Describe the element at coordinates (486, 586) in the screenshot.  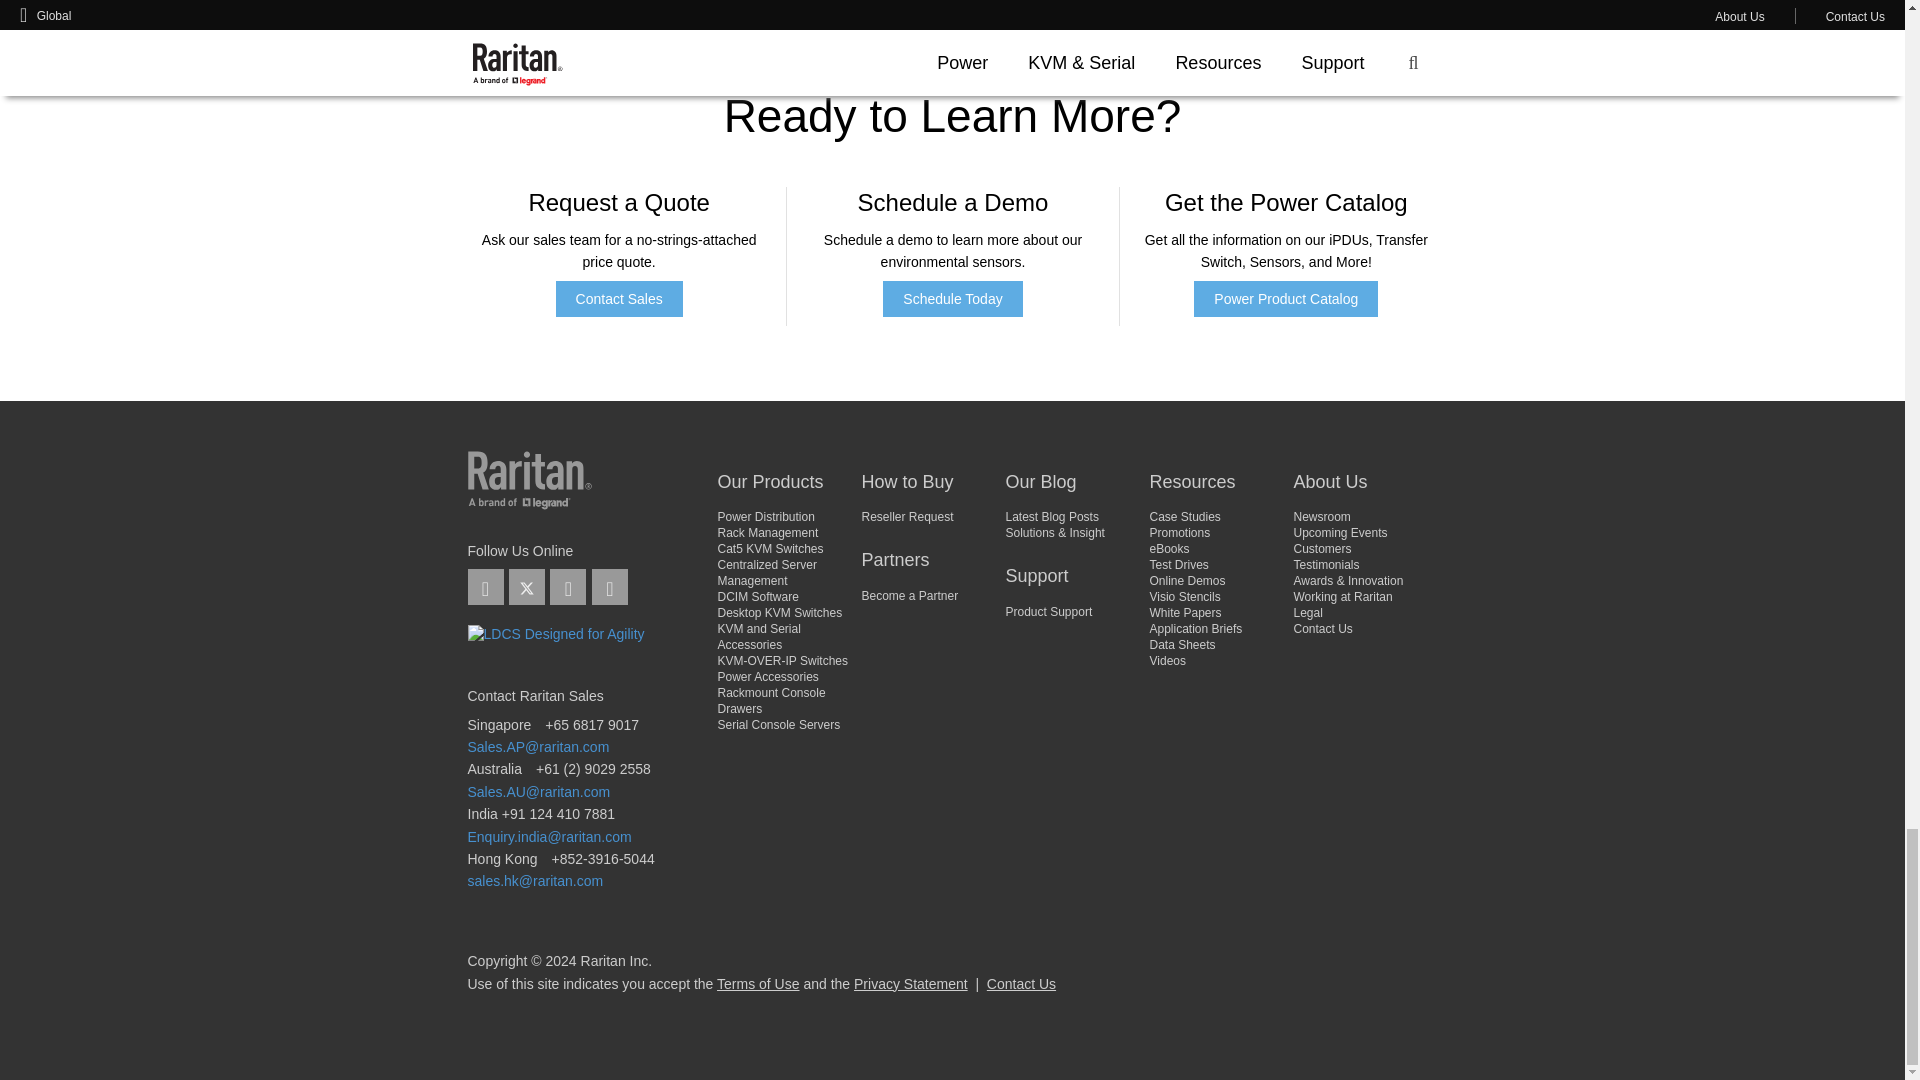
I see `Visit us on LinkedIn` at that location.